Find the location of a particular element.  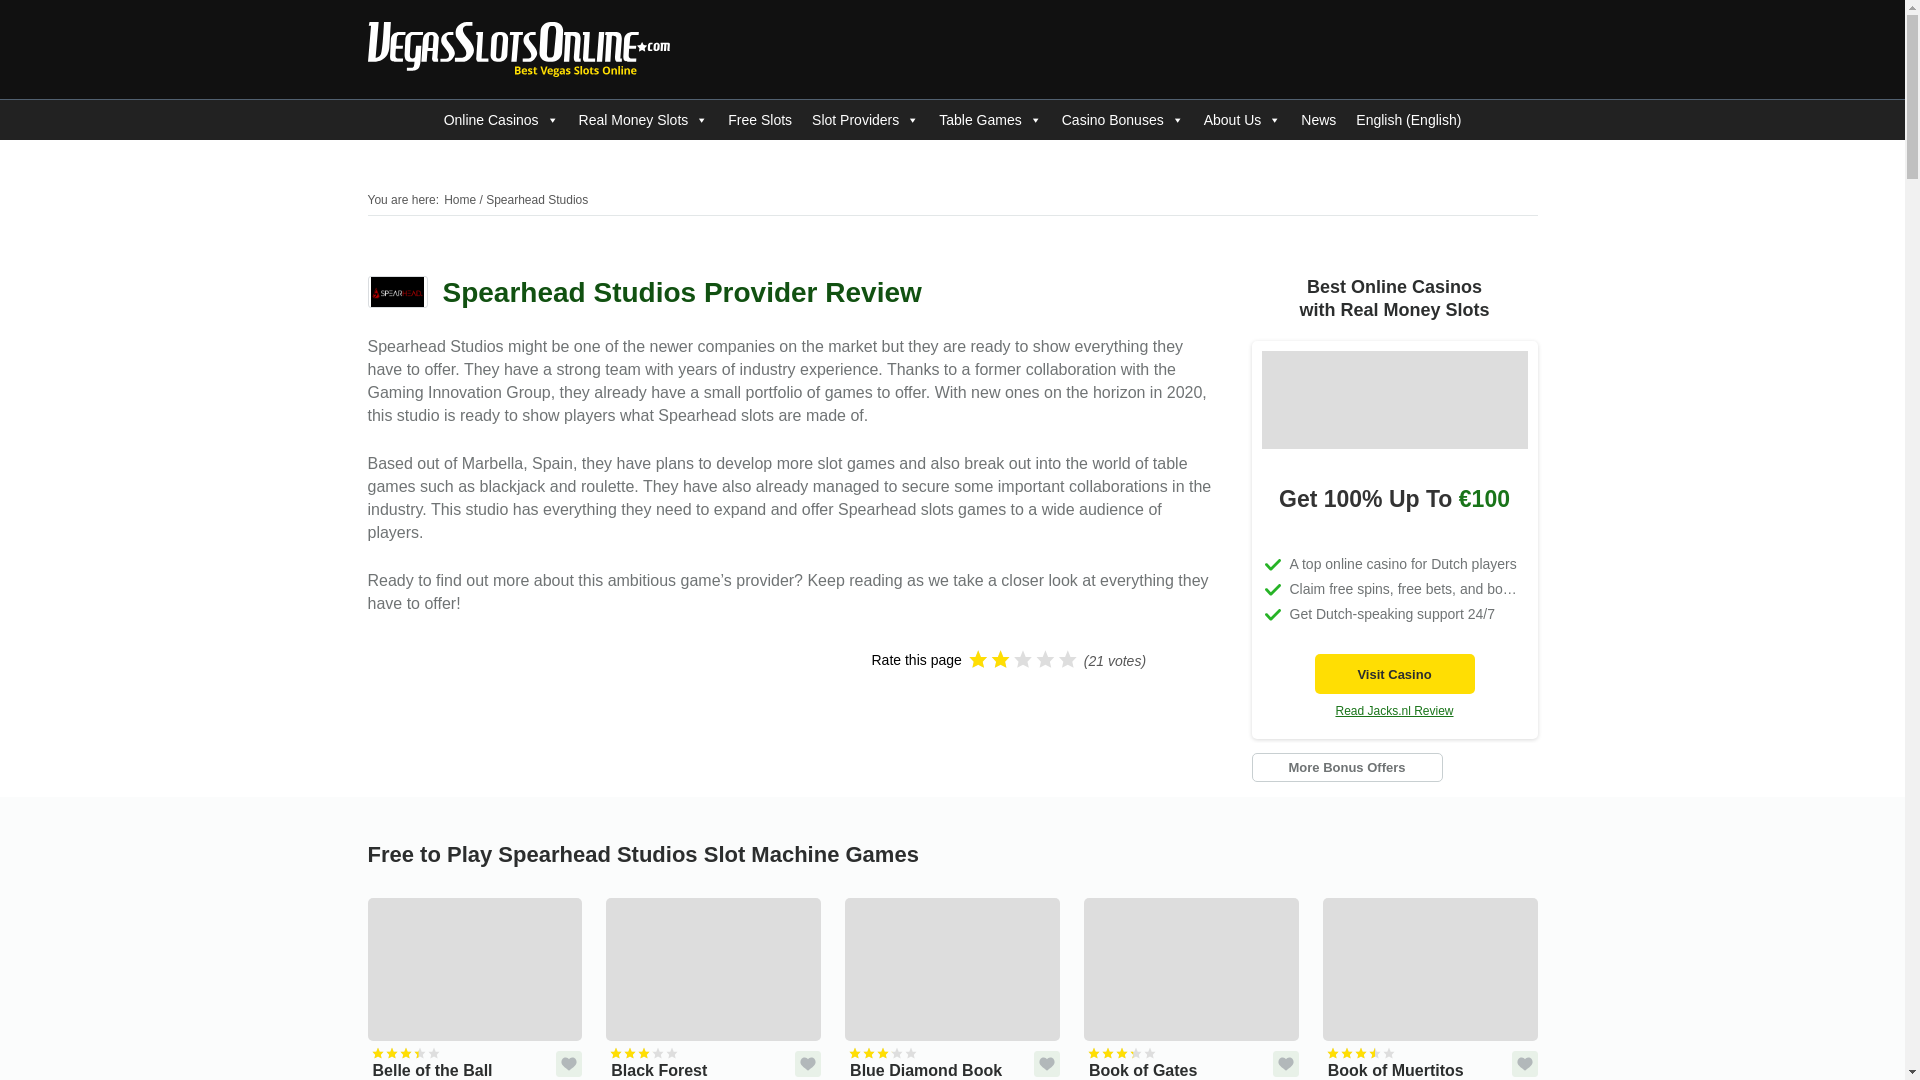

Table Games is located at coordinates (990, 120).